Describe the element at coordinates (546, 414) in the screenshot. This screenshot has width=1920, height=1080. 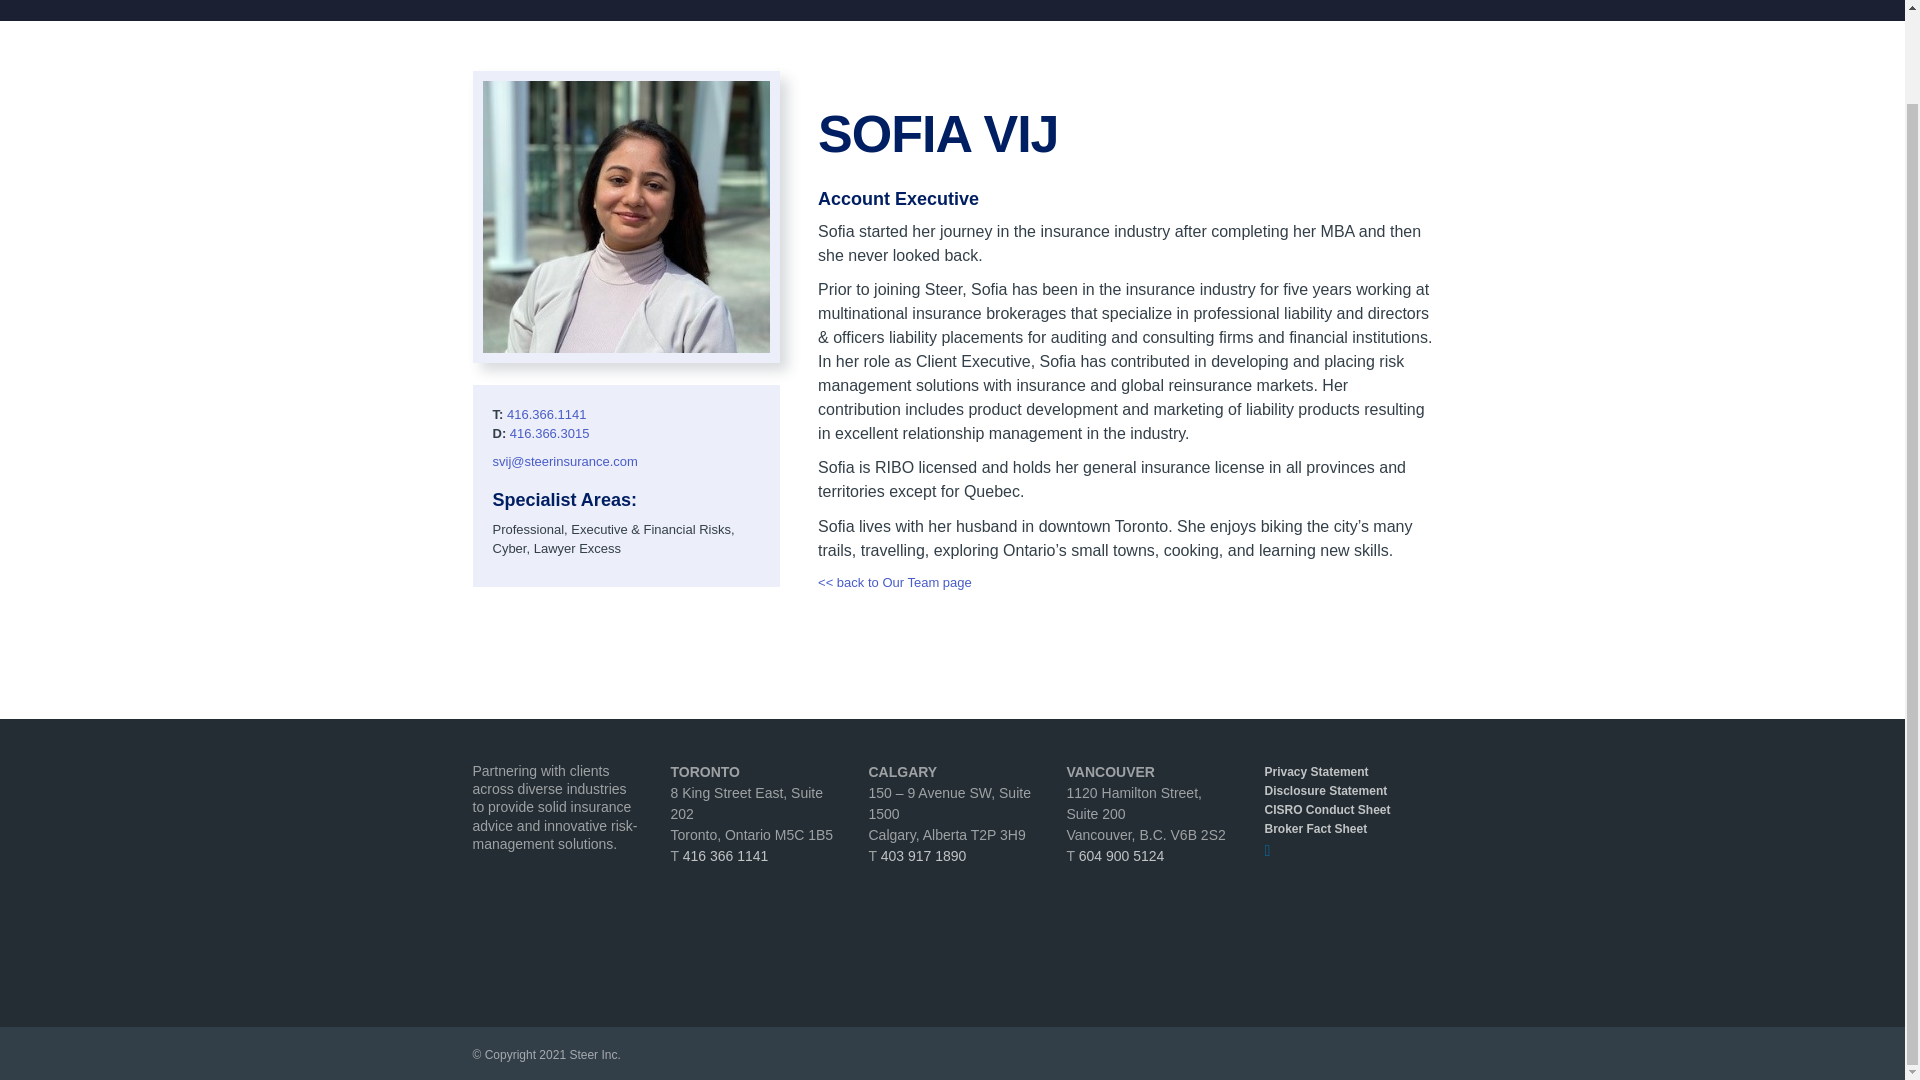
I see `416.366.1141` at that location.